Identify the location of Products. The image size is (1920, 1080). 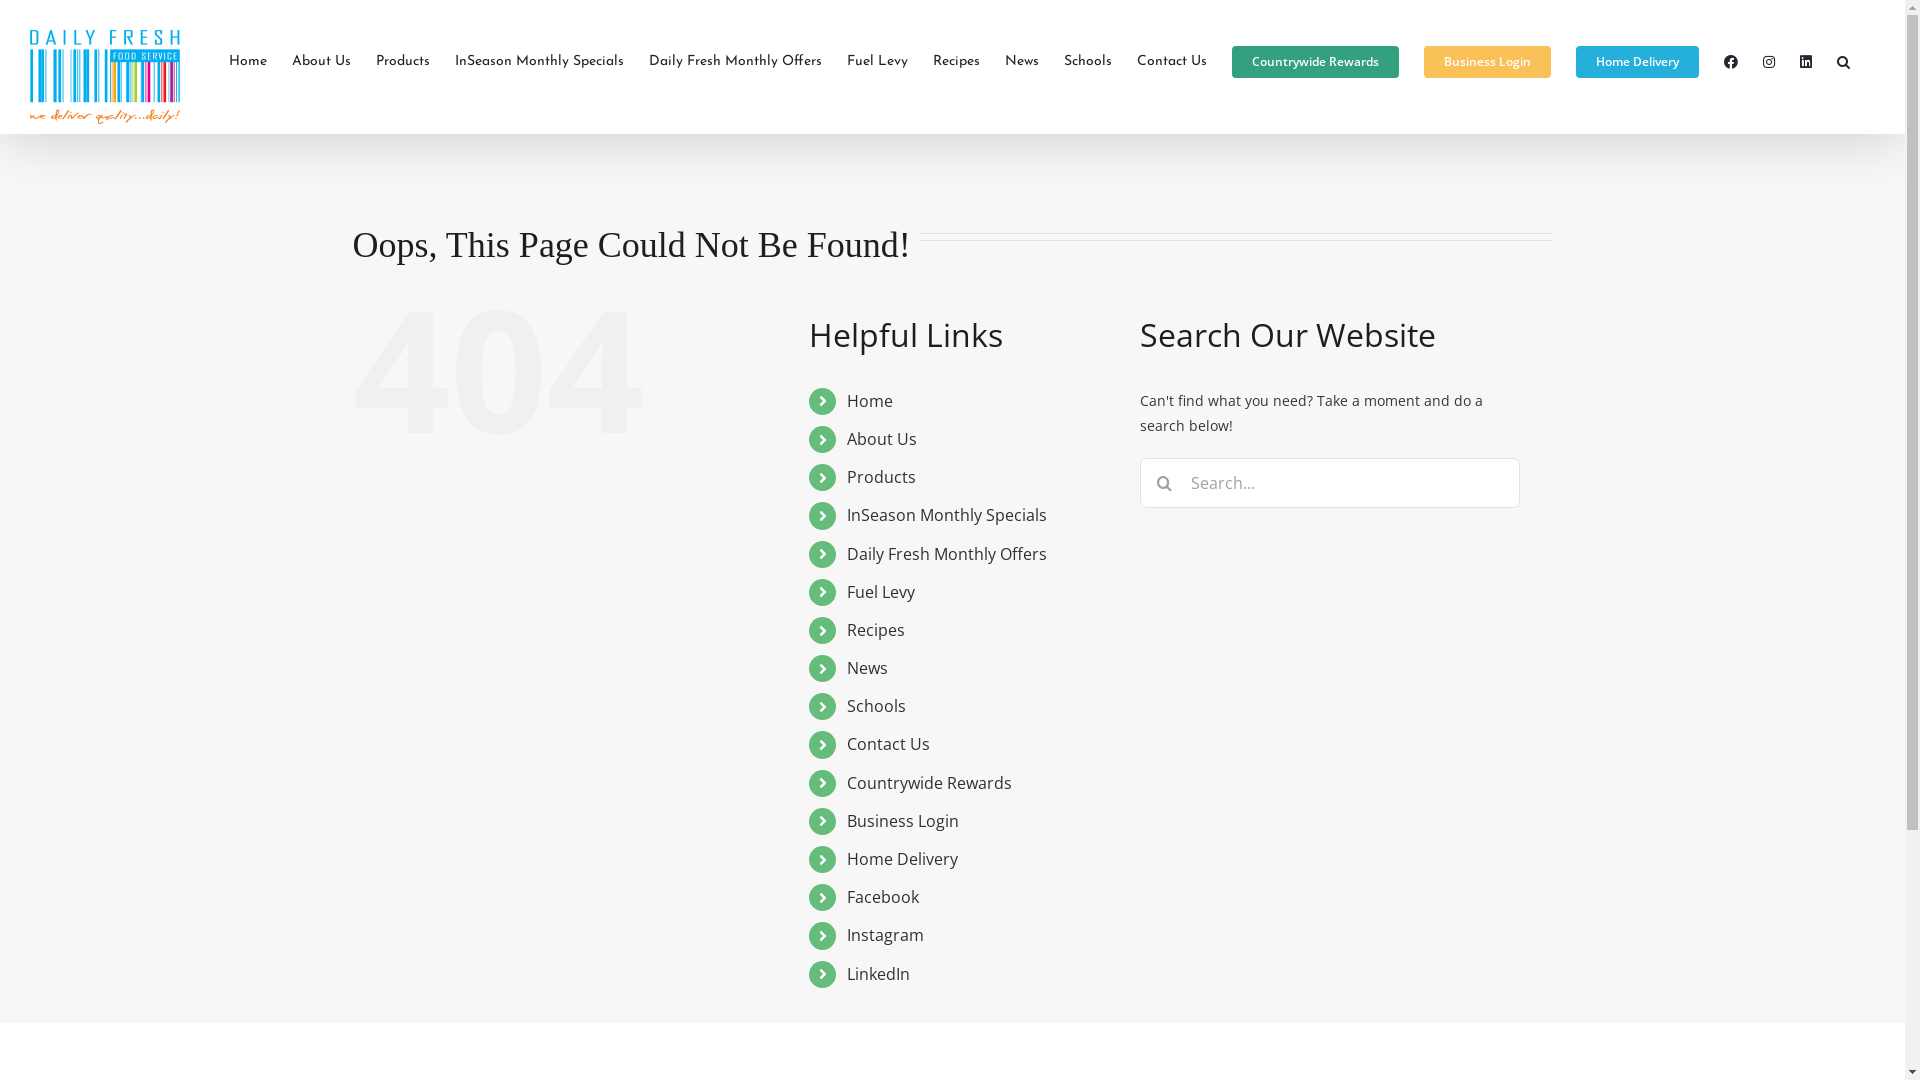
(882, 477).